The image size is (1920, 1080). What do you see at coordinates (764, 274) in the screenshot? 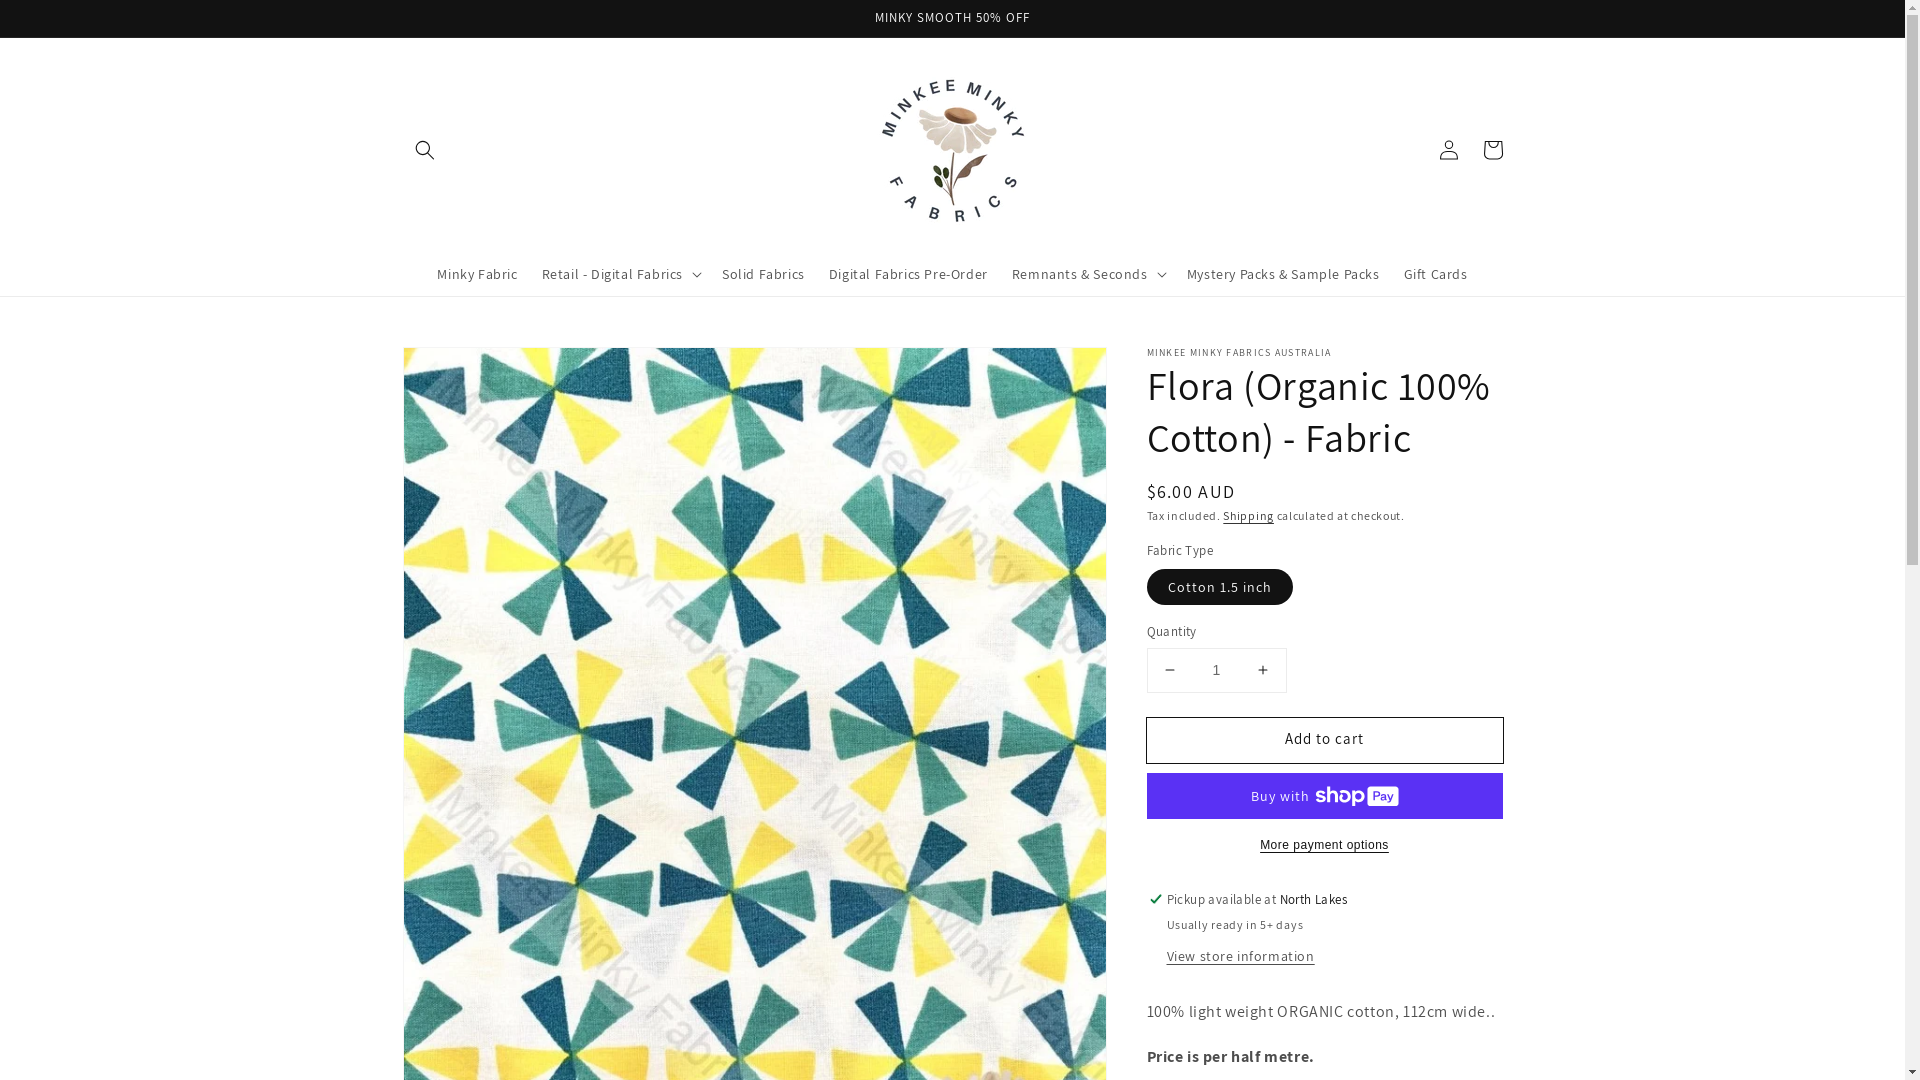
I see `Solid Fabrics` at bounding box center [764, 274].